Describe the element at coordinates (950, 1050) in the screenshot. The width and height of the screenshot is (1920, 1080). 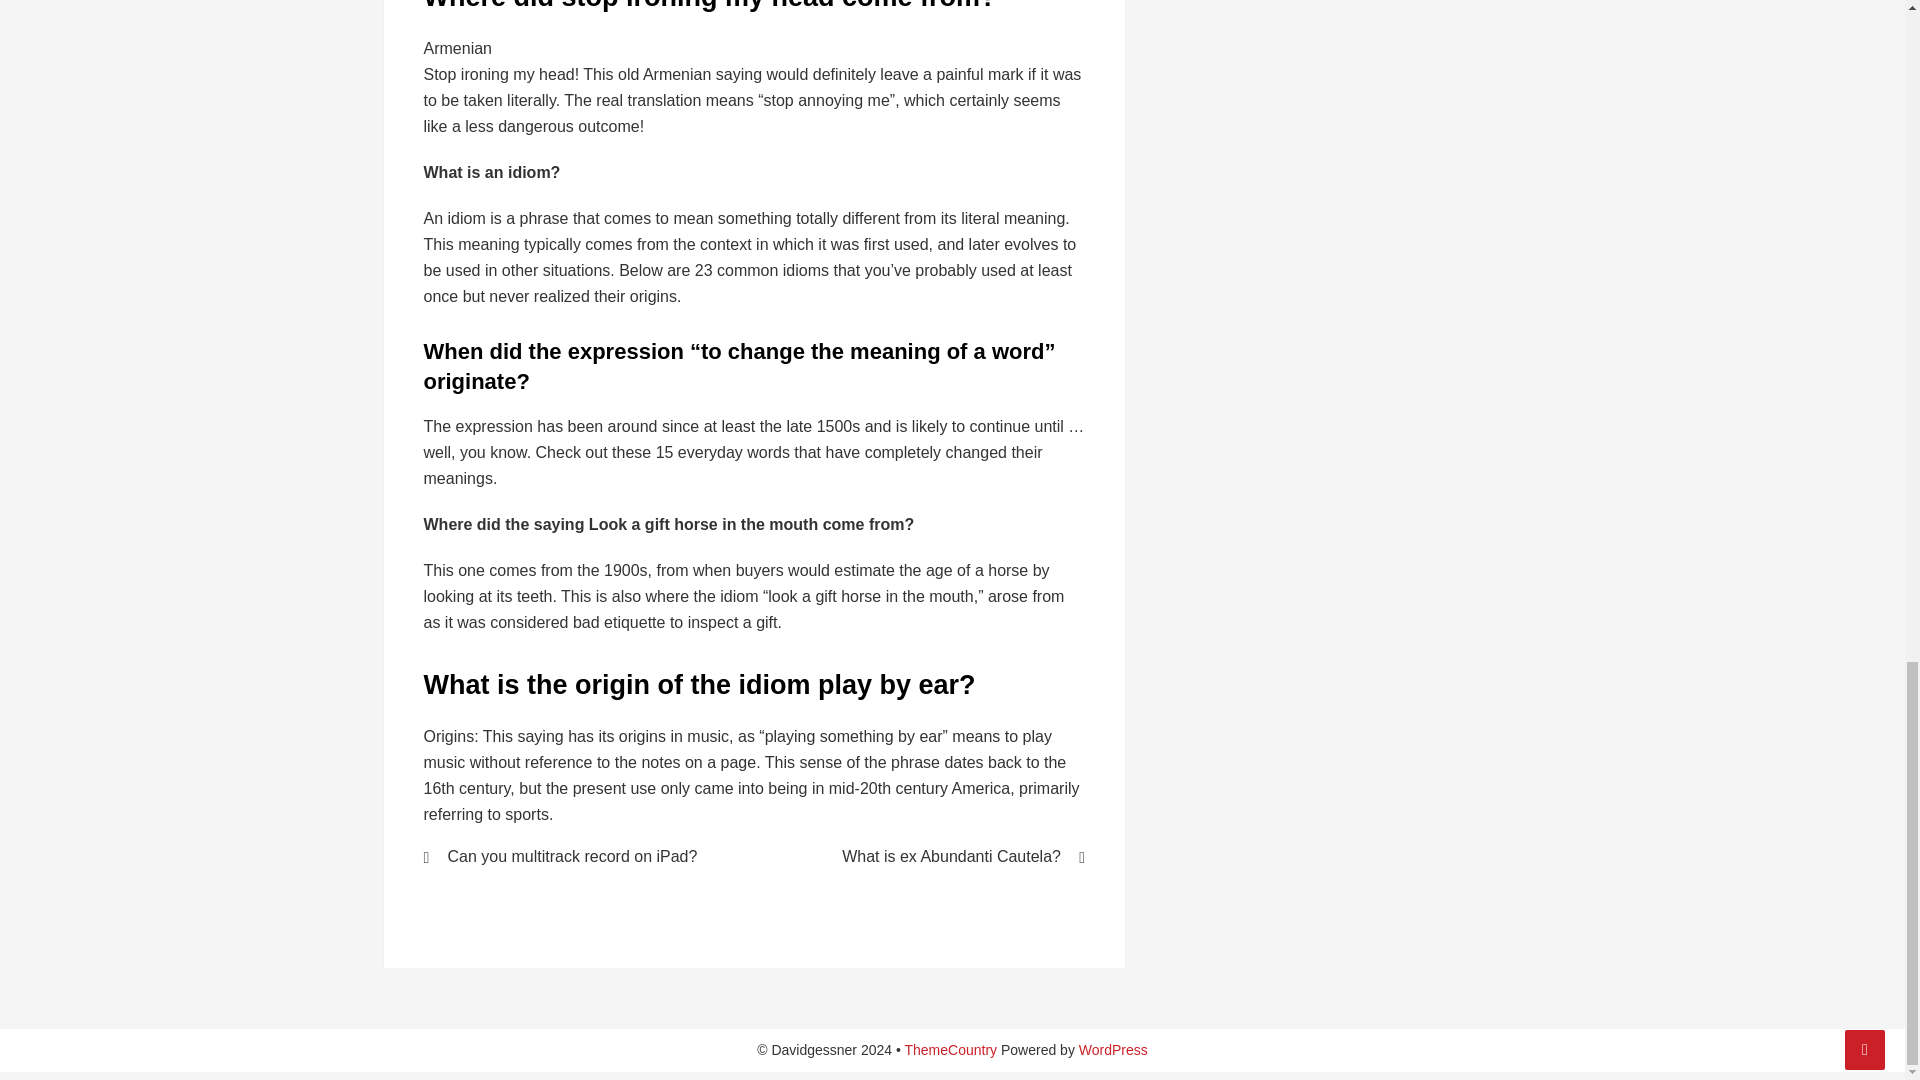
I see `BasePress - The best free WordPress blog theme for WordPress` at that location.